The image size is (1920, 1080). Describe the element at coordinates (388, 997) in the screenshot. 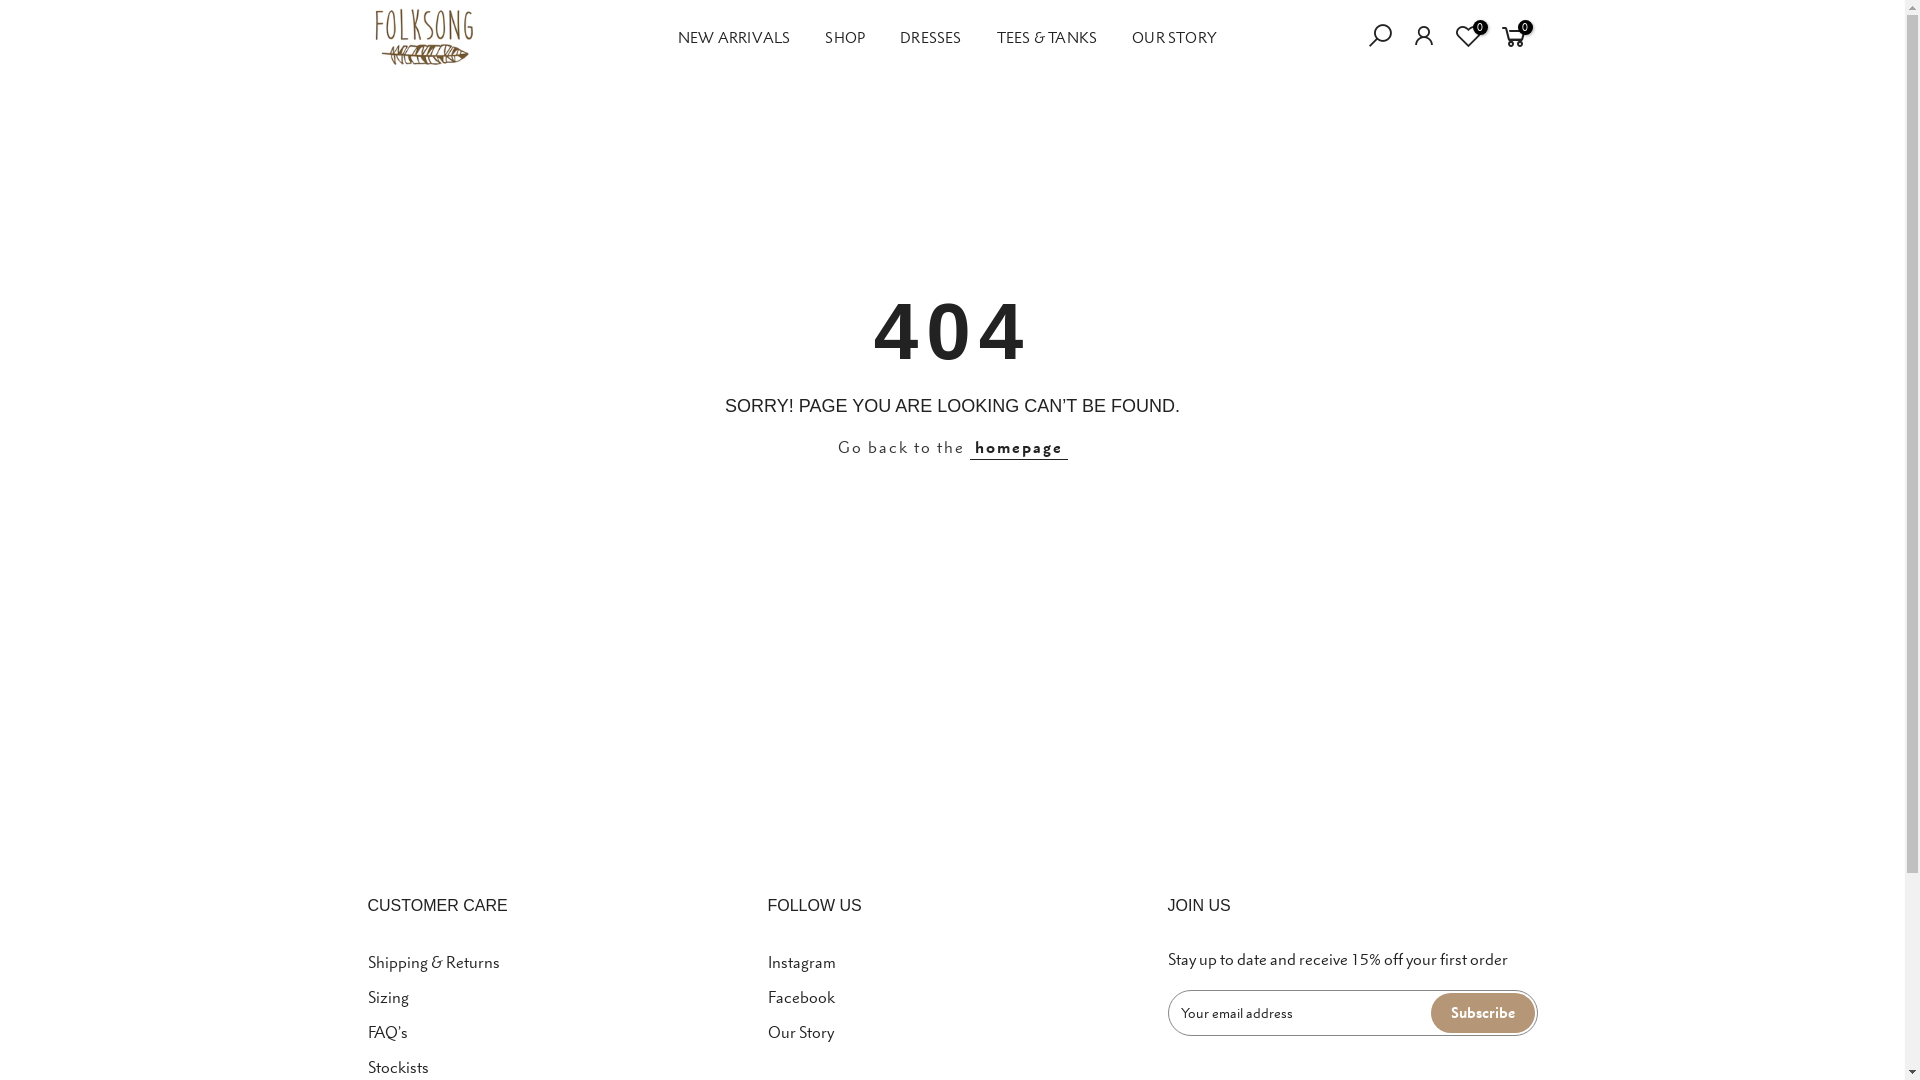

I see `Sizing` at that location.